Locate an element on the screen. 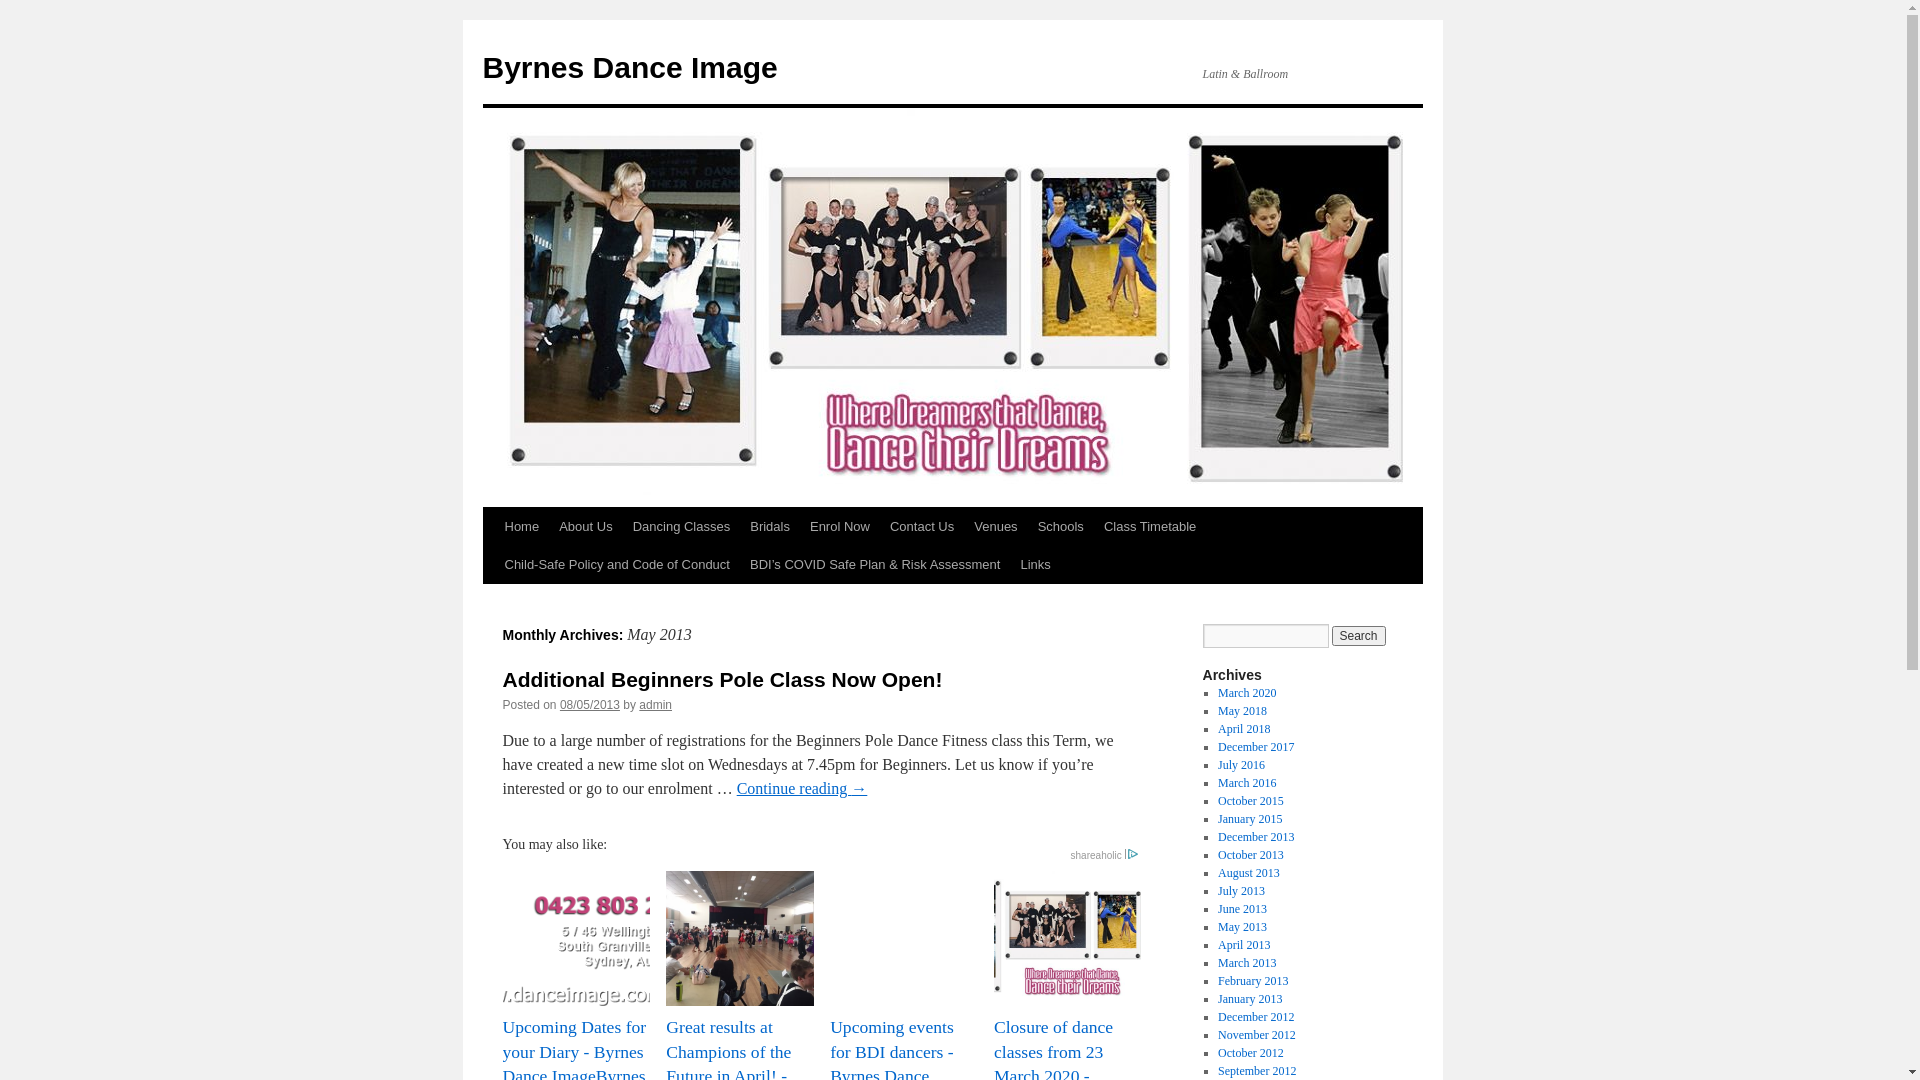 The image size is (1920, 1080). Schools is located at coordinates (1061, 527).